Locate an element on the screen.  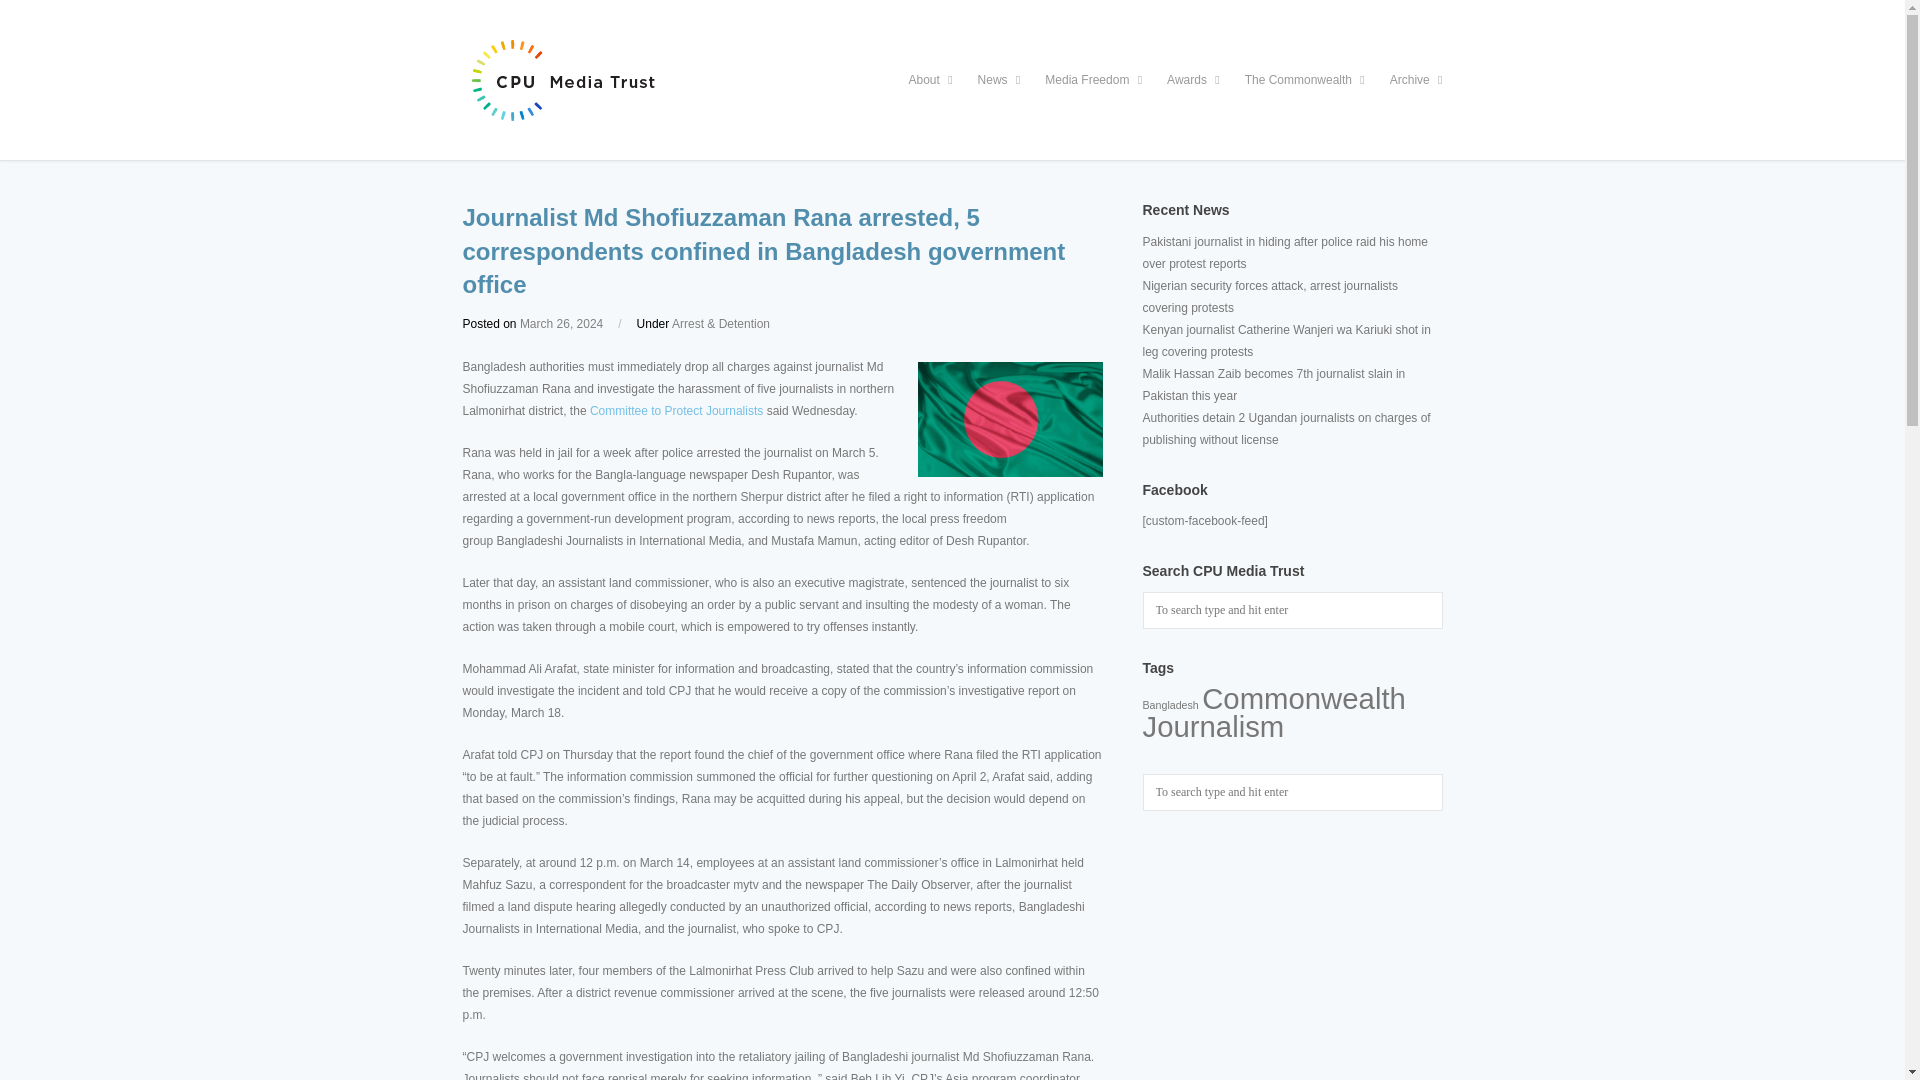
News is located at coordinates (999, 80).